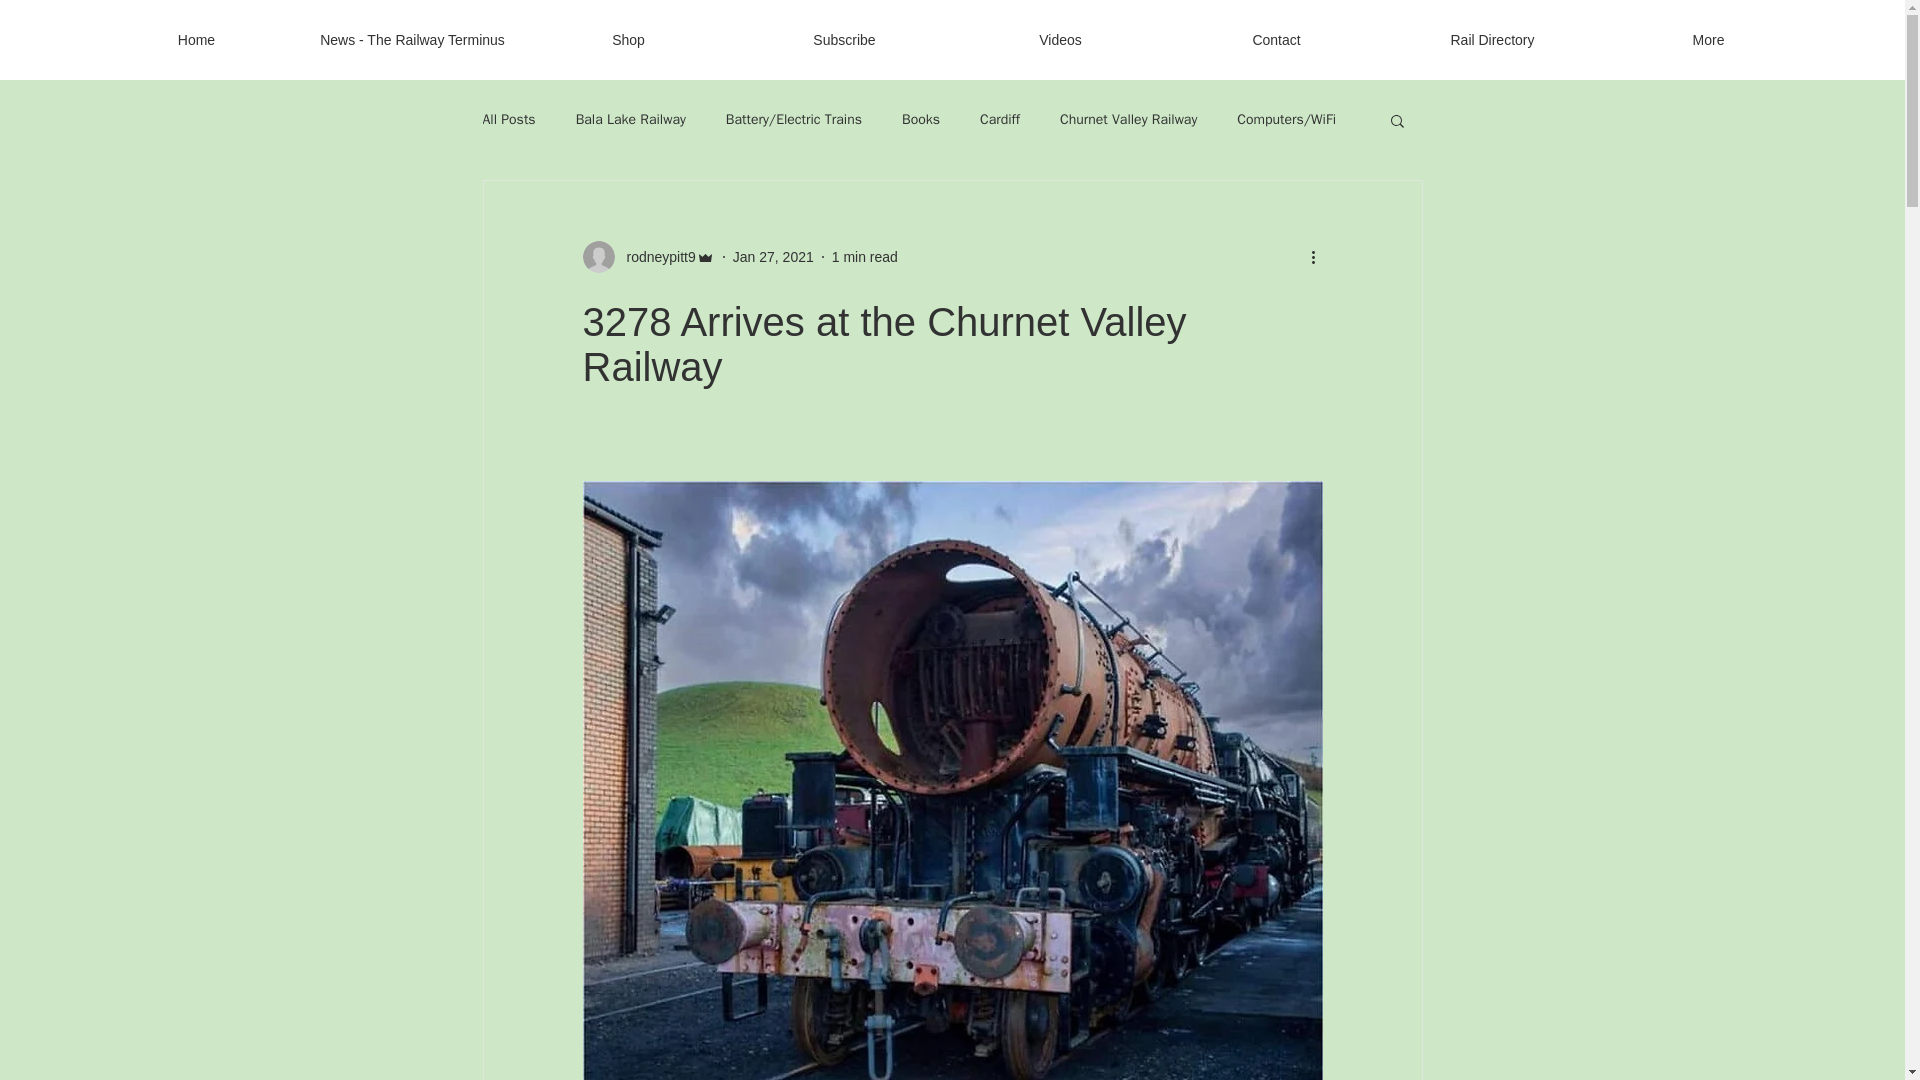  What do you see at coordinates (630, 120) in the screenshot?
I see `Bala Lake Railway` at bounding box center [630, 120].